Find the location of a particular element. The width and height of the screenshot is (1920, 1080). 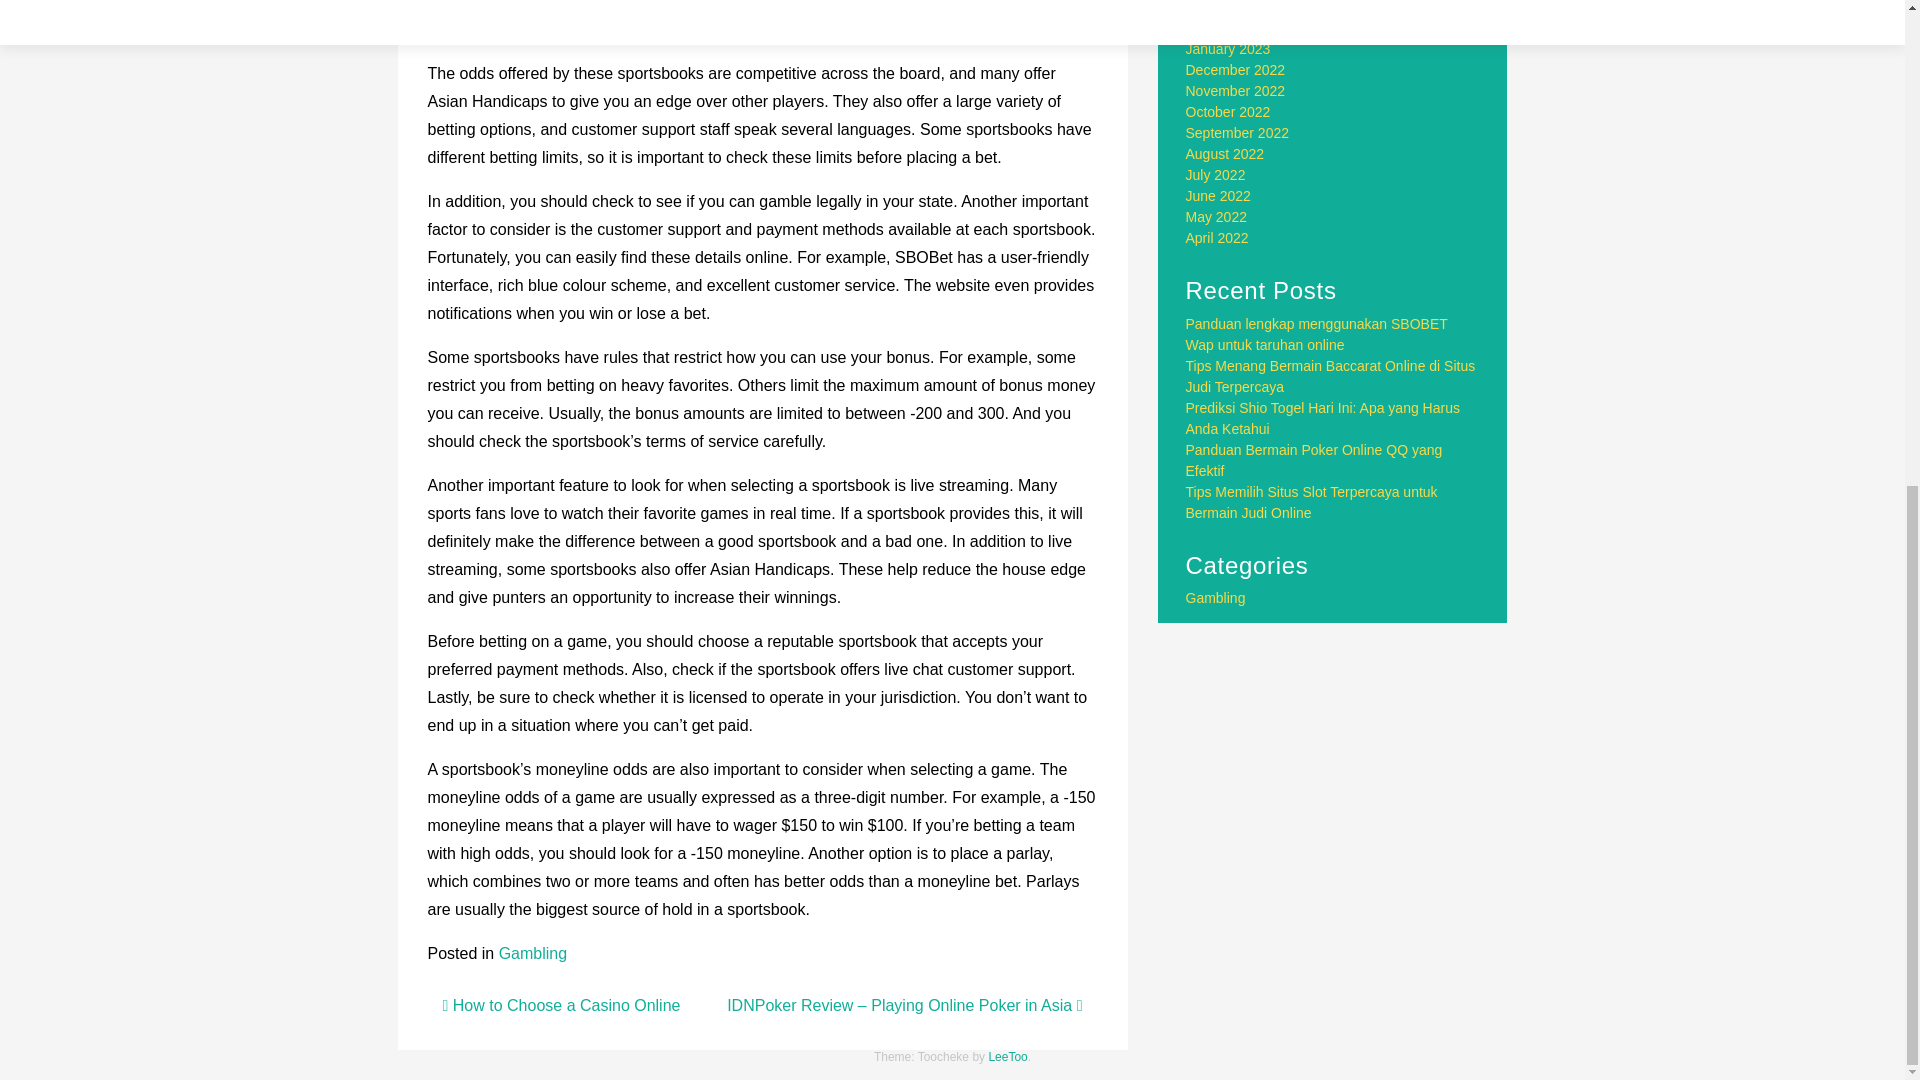

February 2023 is located at coordinates (1231, 28).